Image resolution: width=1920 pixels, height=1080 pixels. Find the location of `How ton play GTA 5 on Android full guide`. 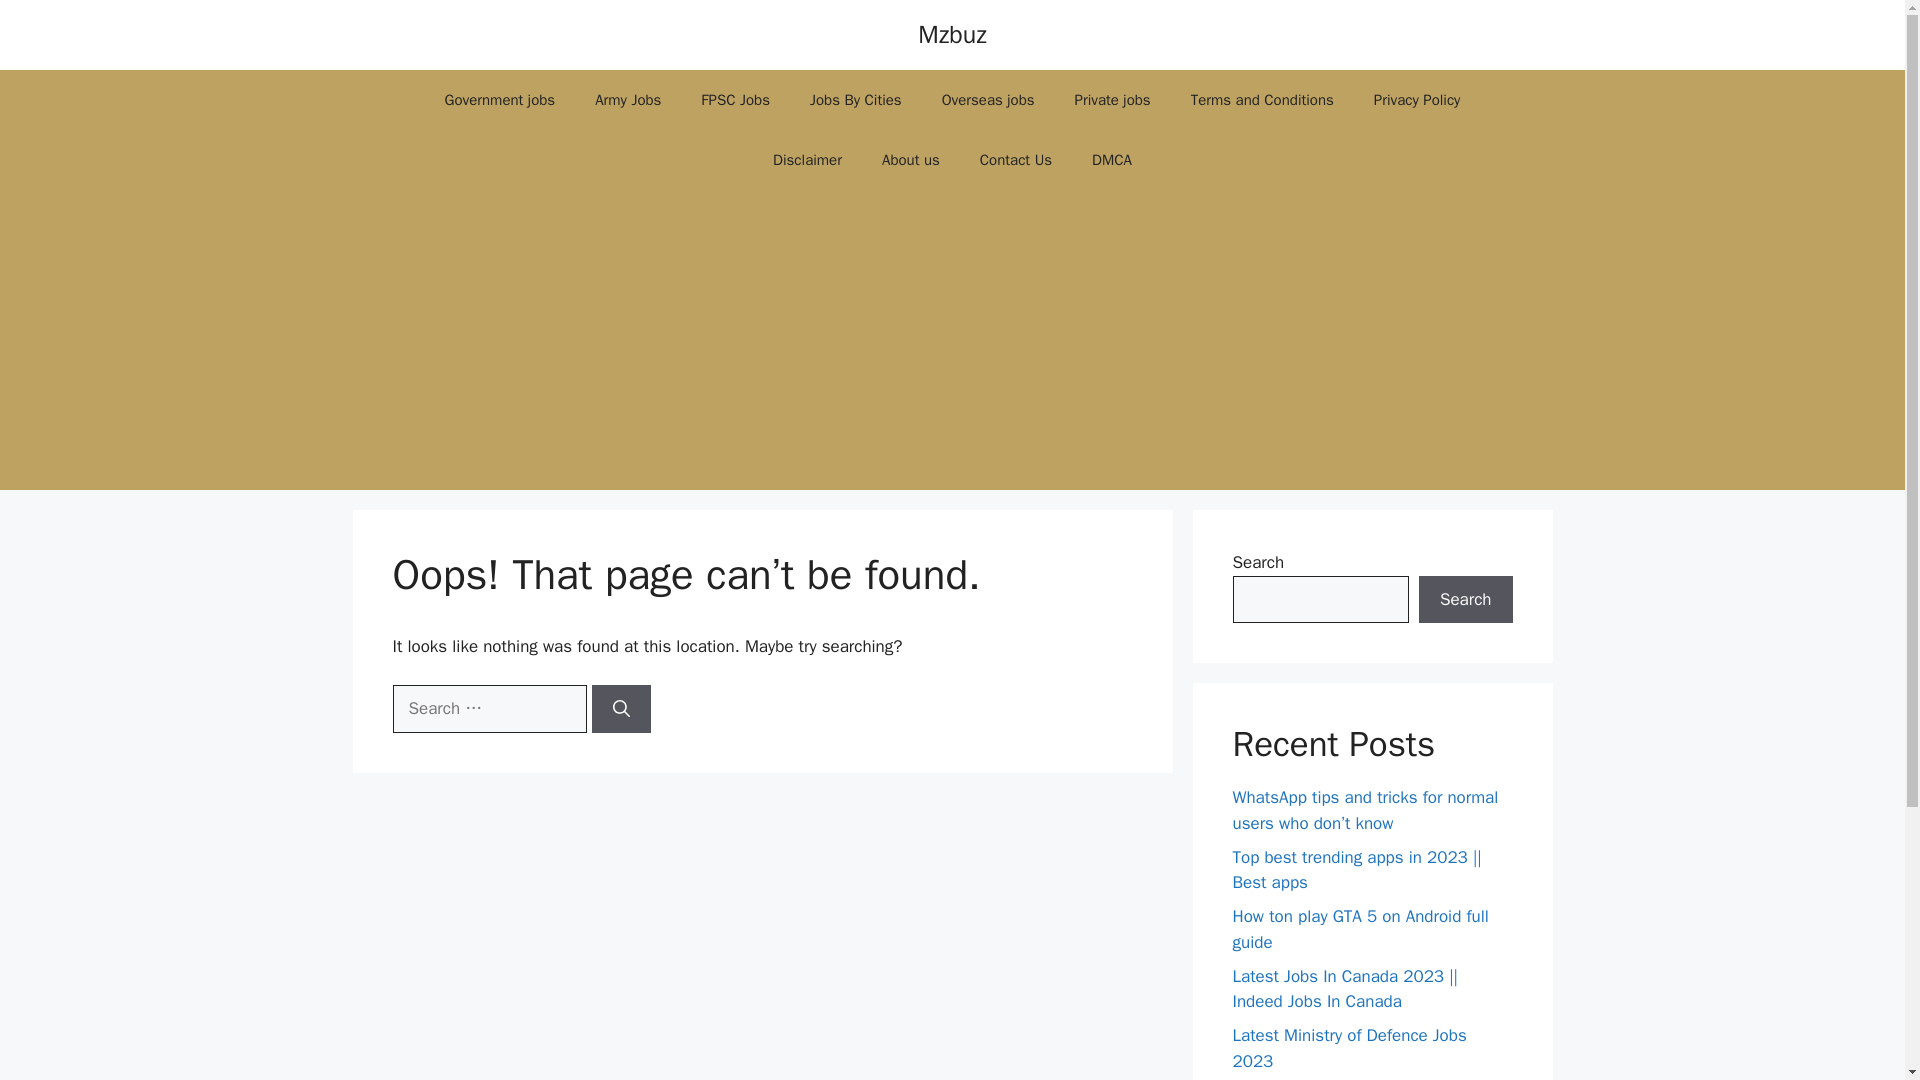

How ton play GTA 5 on Android full guide is located at coordinates (1360, 929).